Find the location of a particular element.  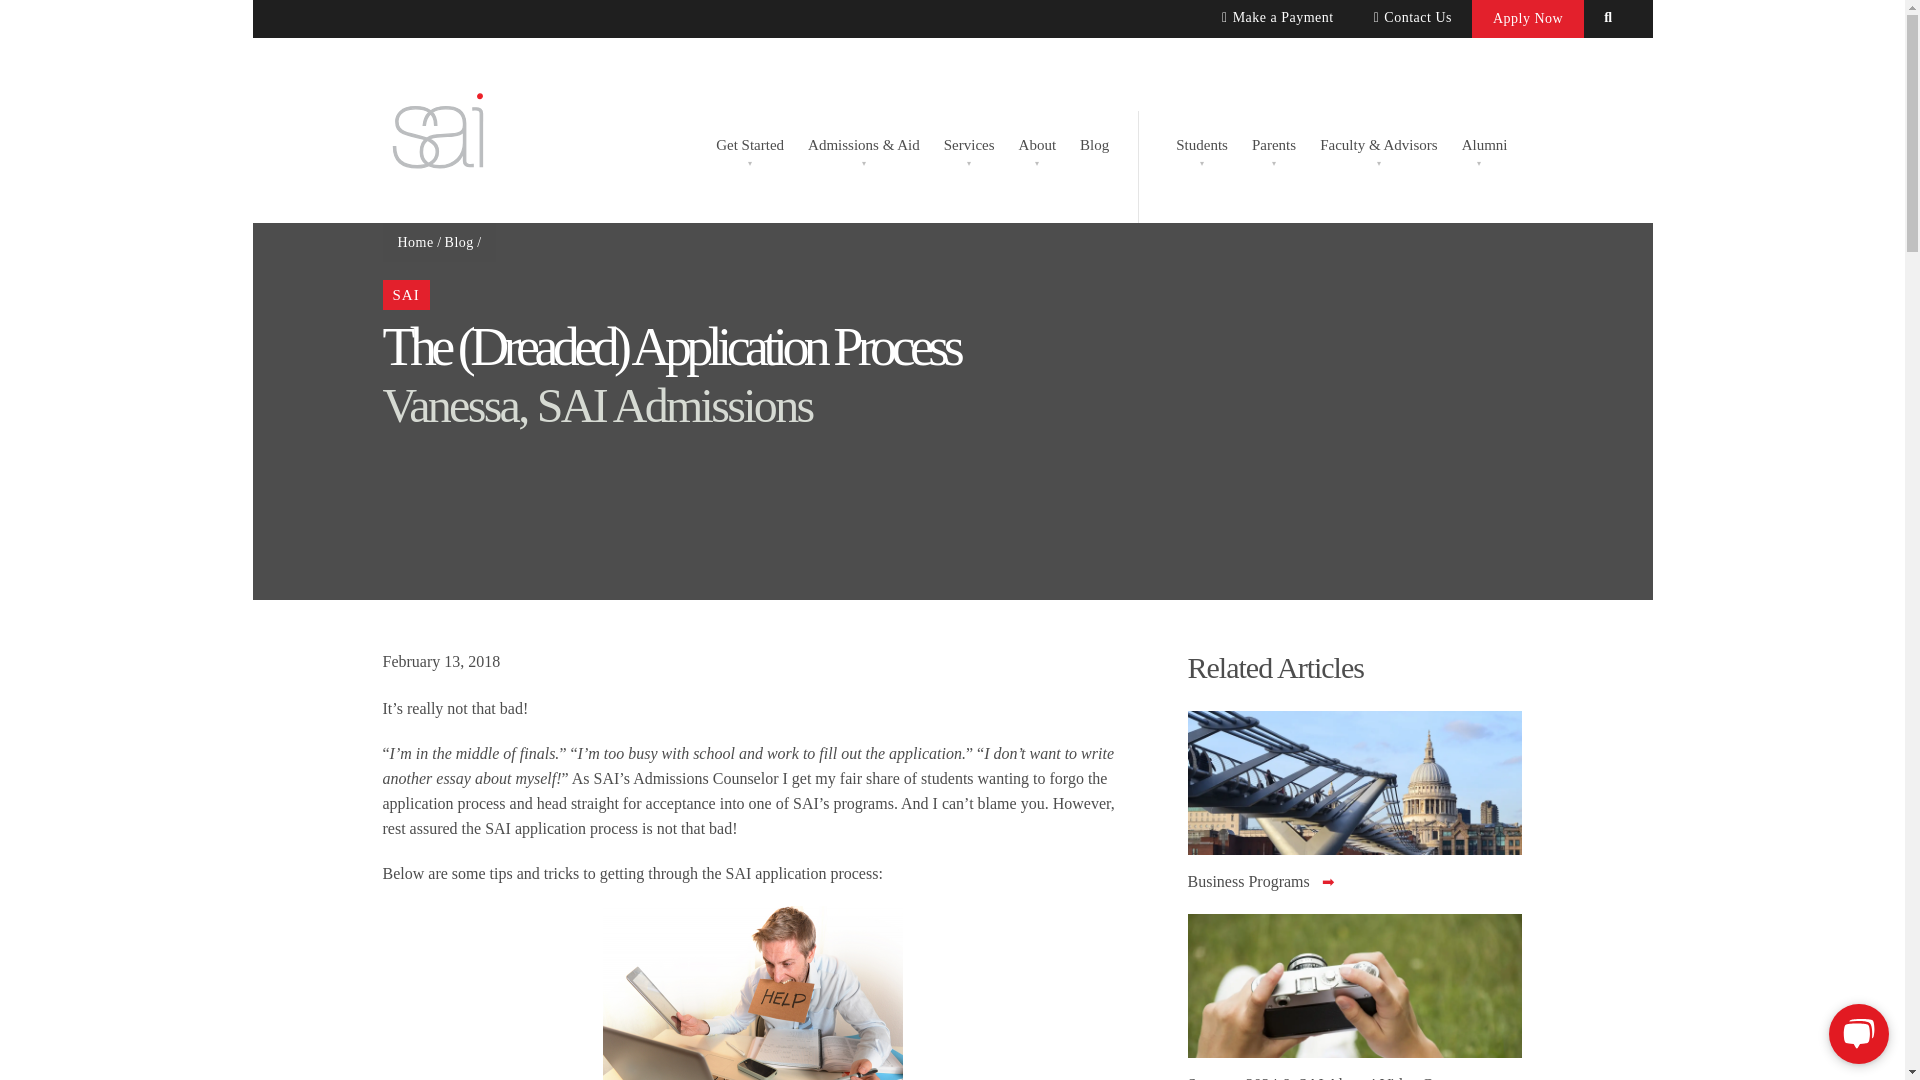

Make a Payment is located at coordinates (1277, 18).